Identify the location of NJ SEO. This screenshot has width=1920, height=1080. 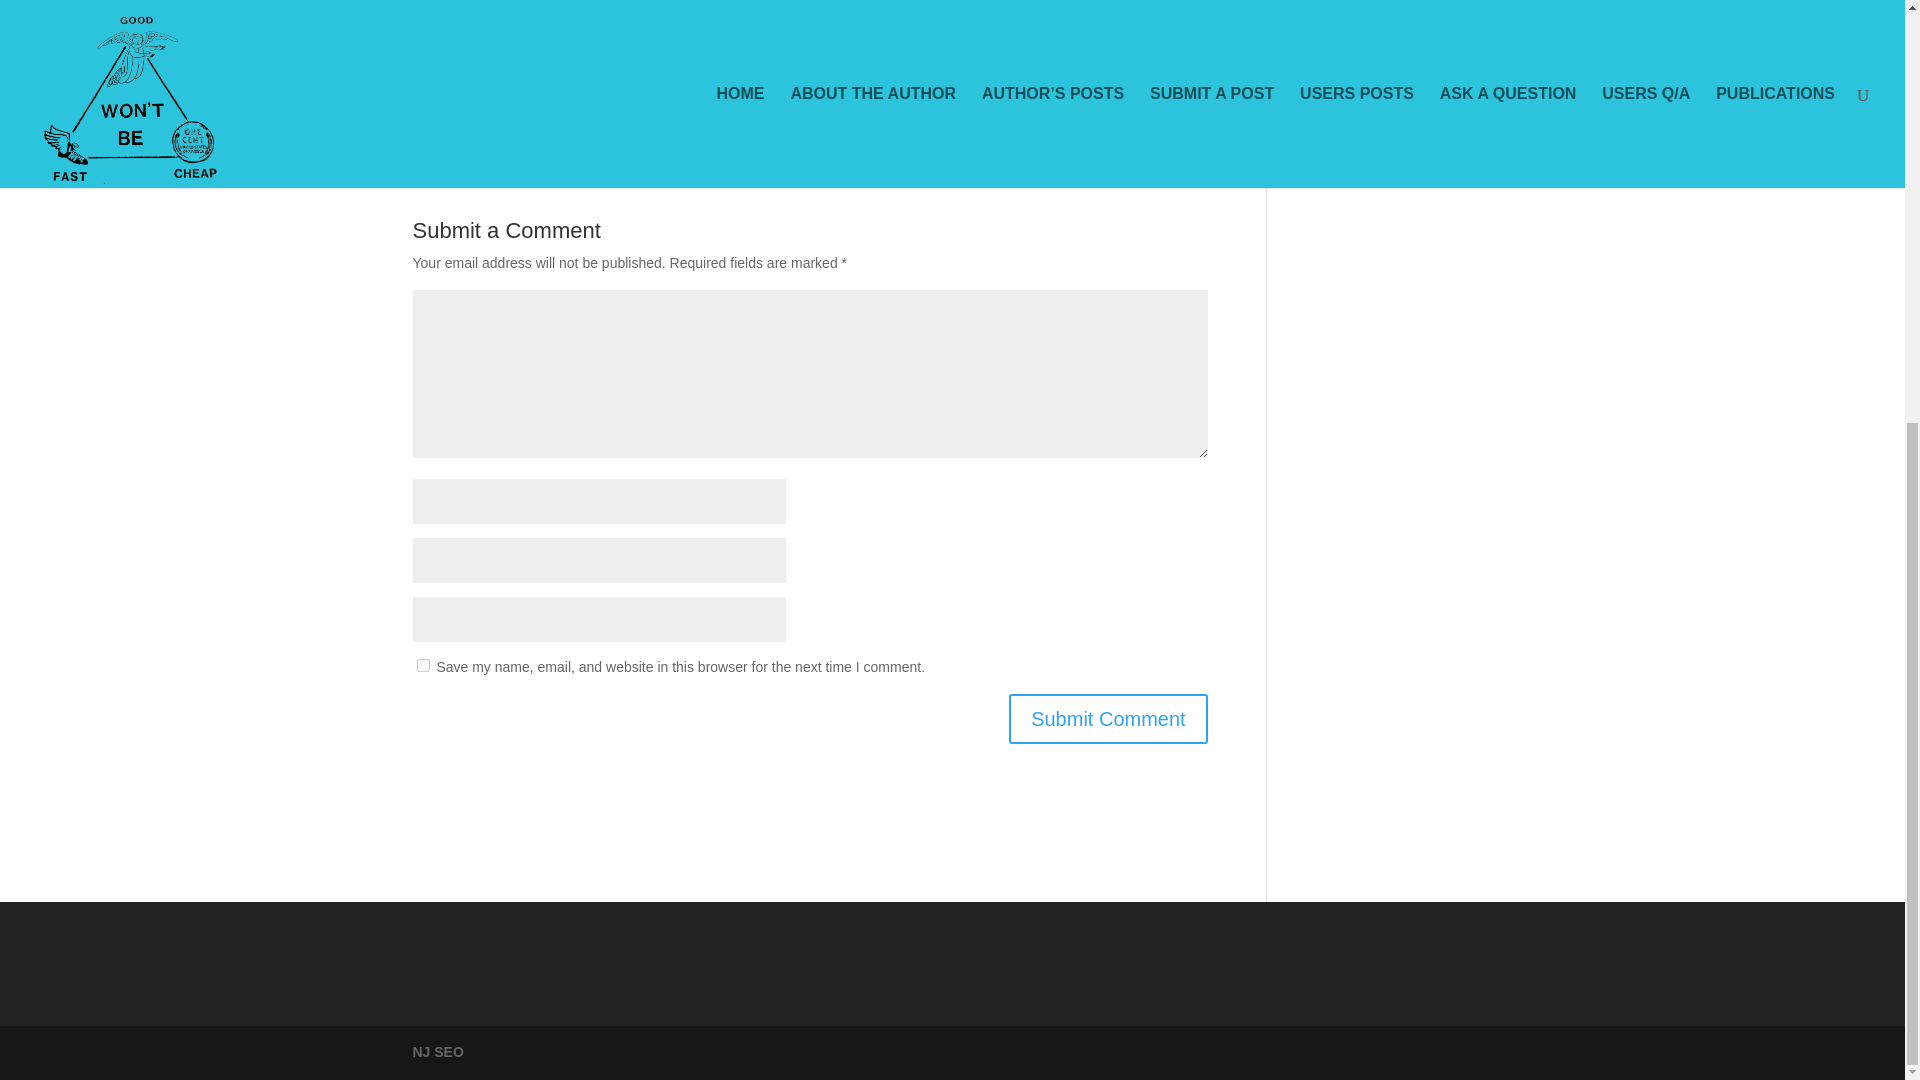
(437, 1052).